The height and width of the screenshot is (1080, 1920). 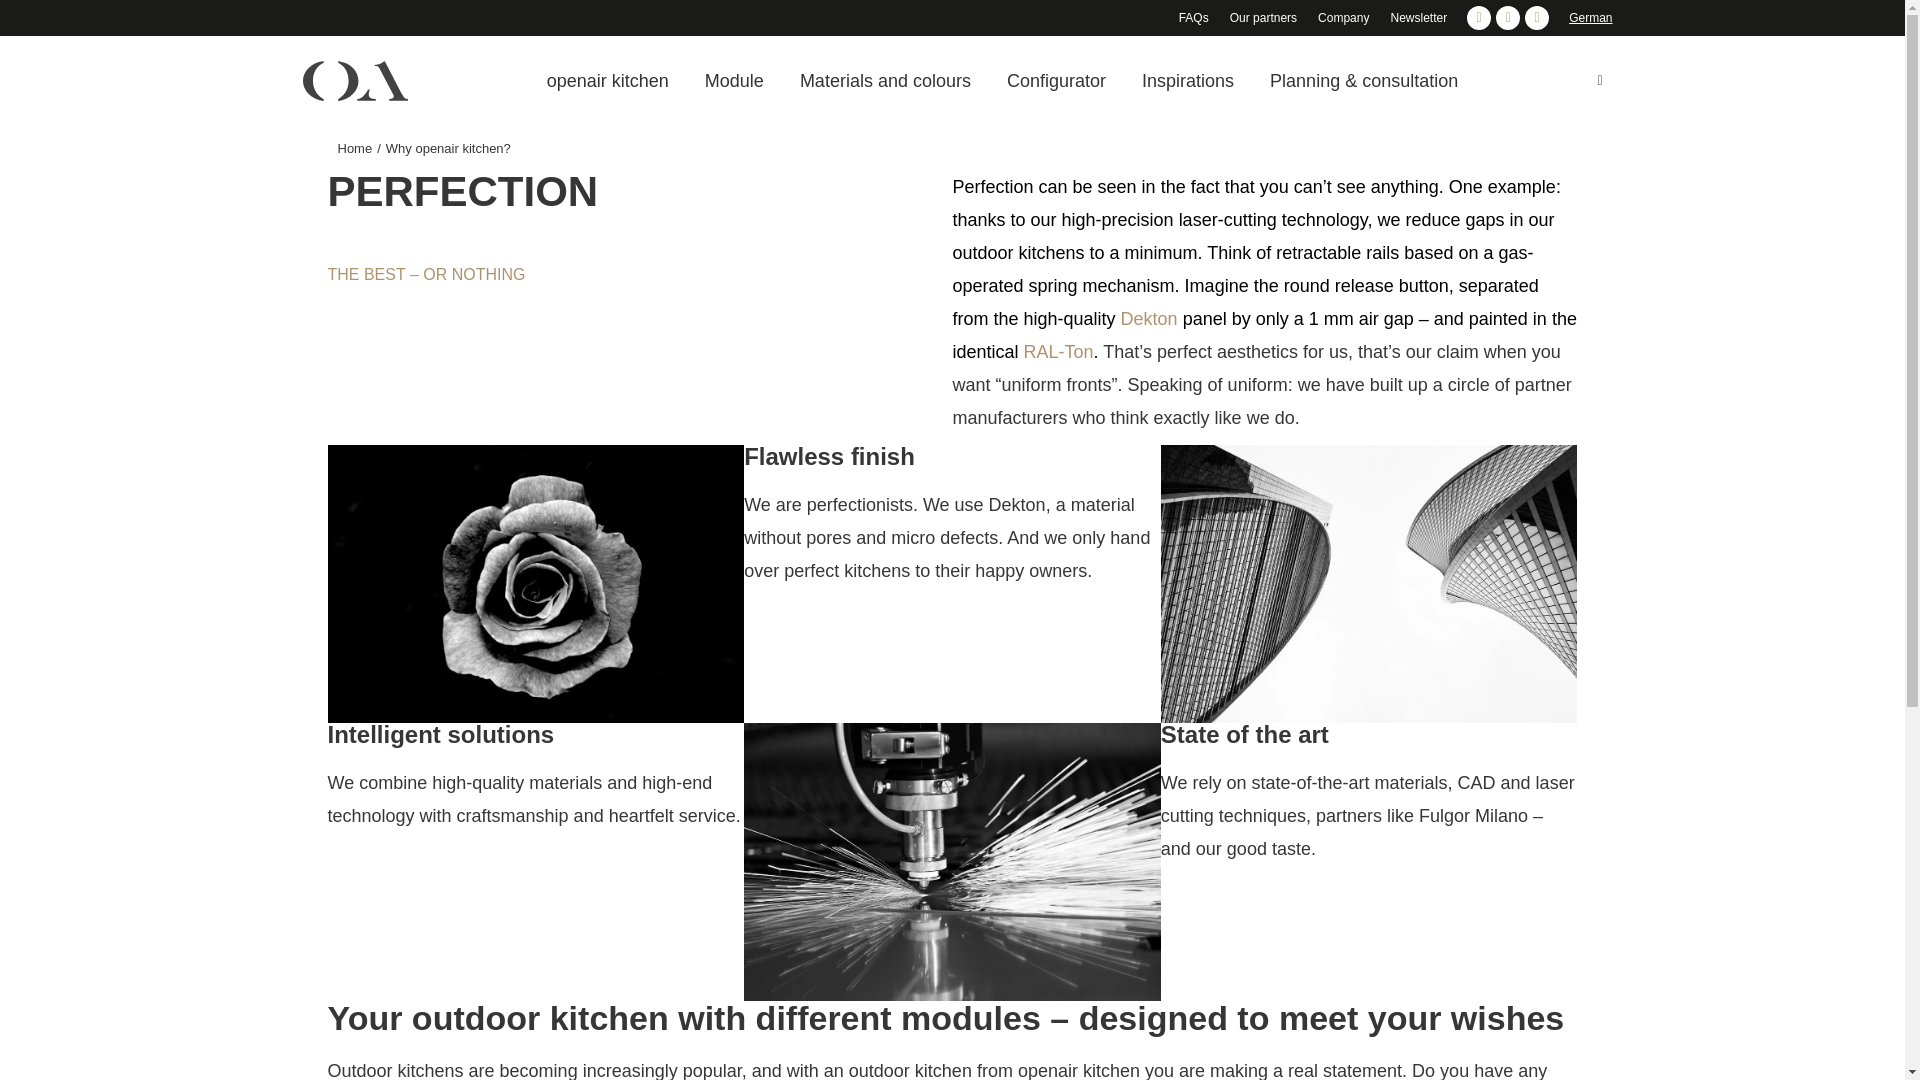 I want to click on FAQs, so click(x=1194, y=18).